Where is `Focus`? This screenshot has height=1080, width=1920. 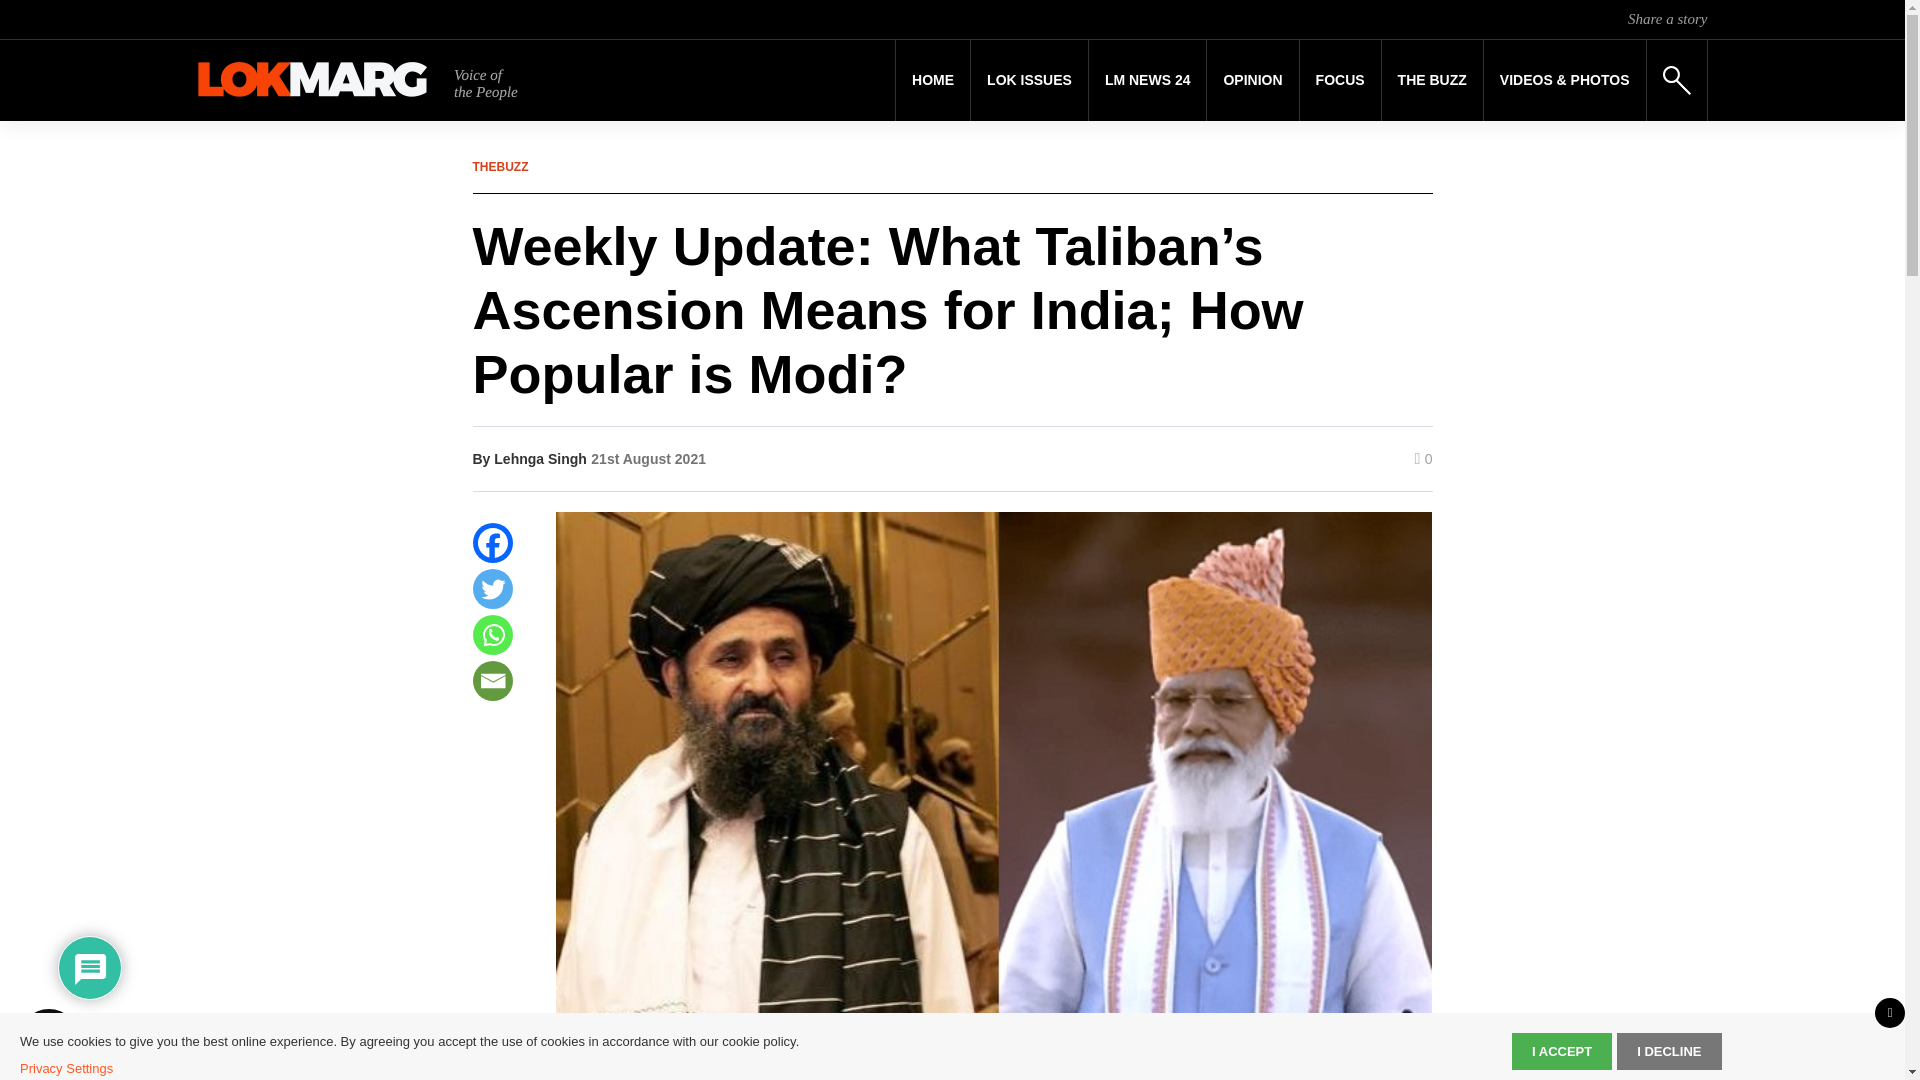
Focus is located at coordinates (1340, 80).